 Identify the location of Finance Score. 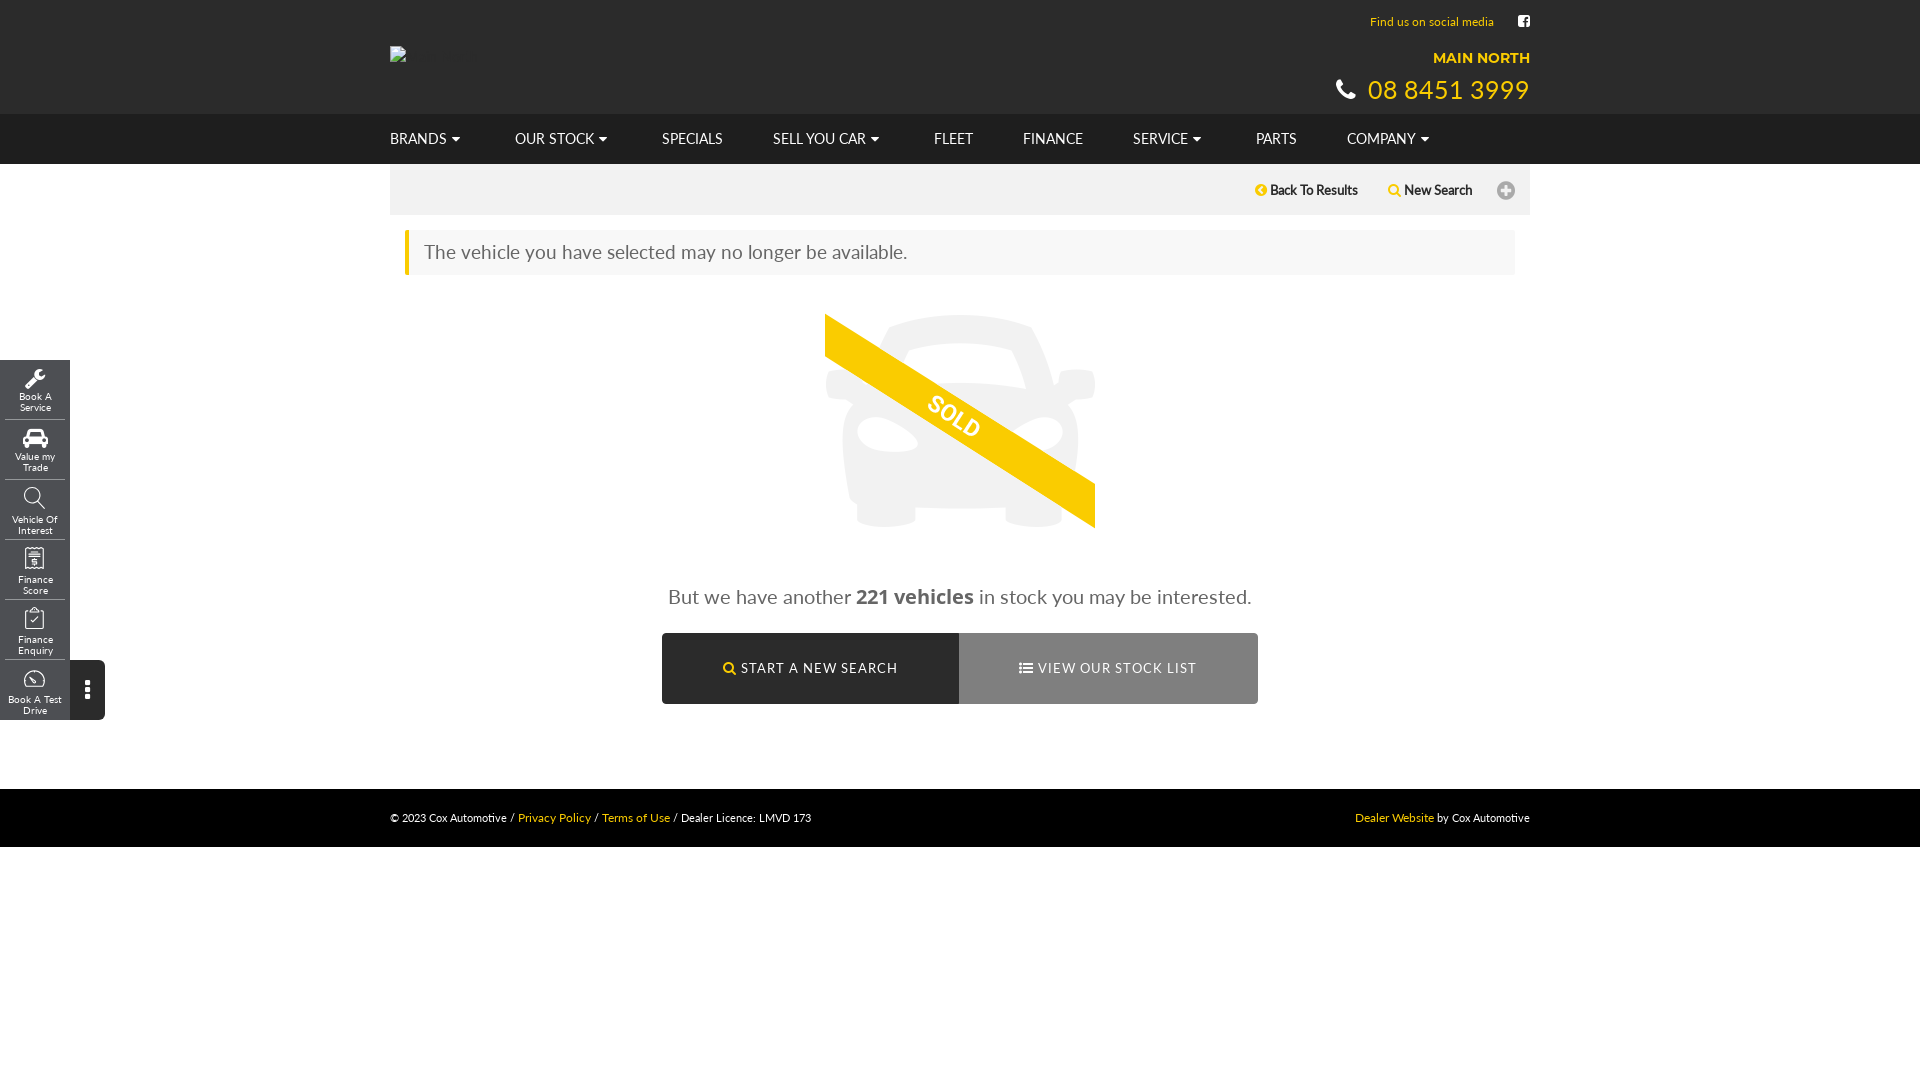
(35, 572).